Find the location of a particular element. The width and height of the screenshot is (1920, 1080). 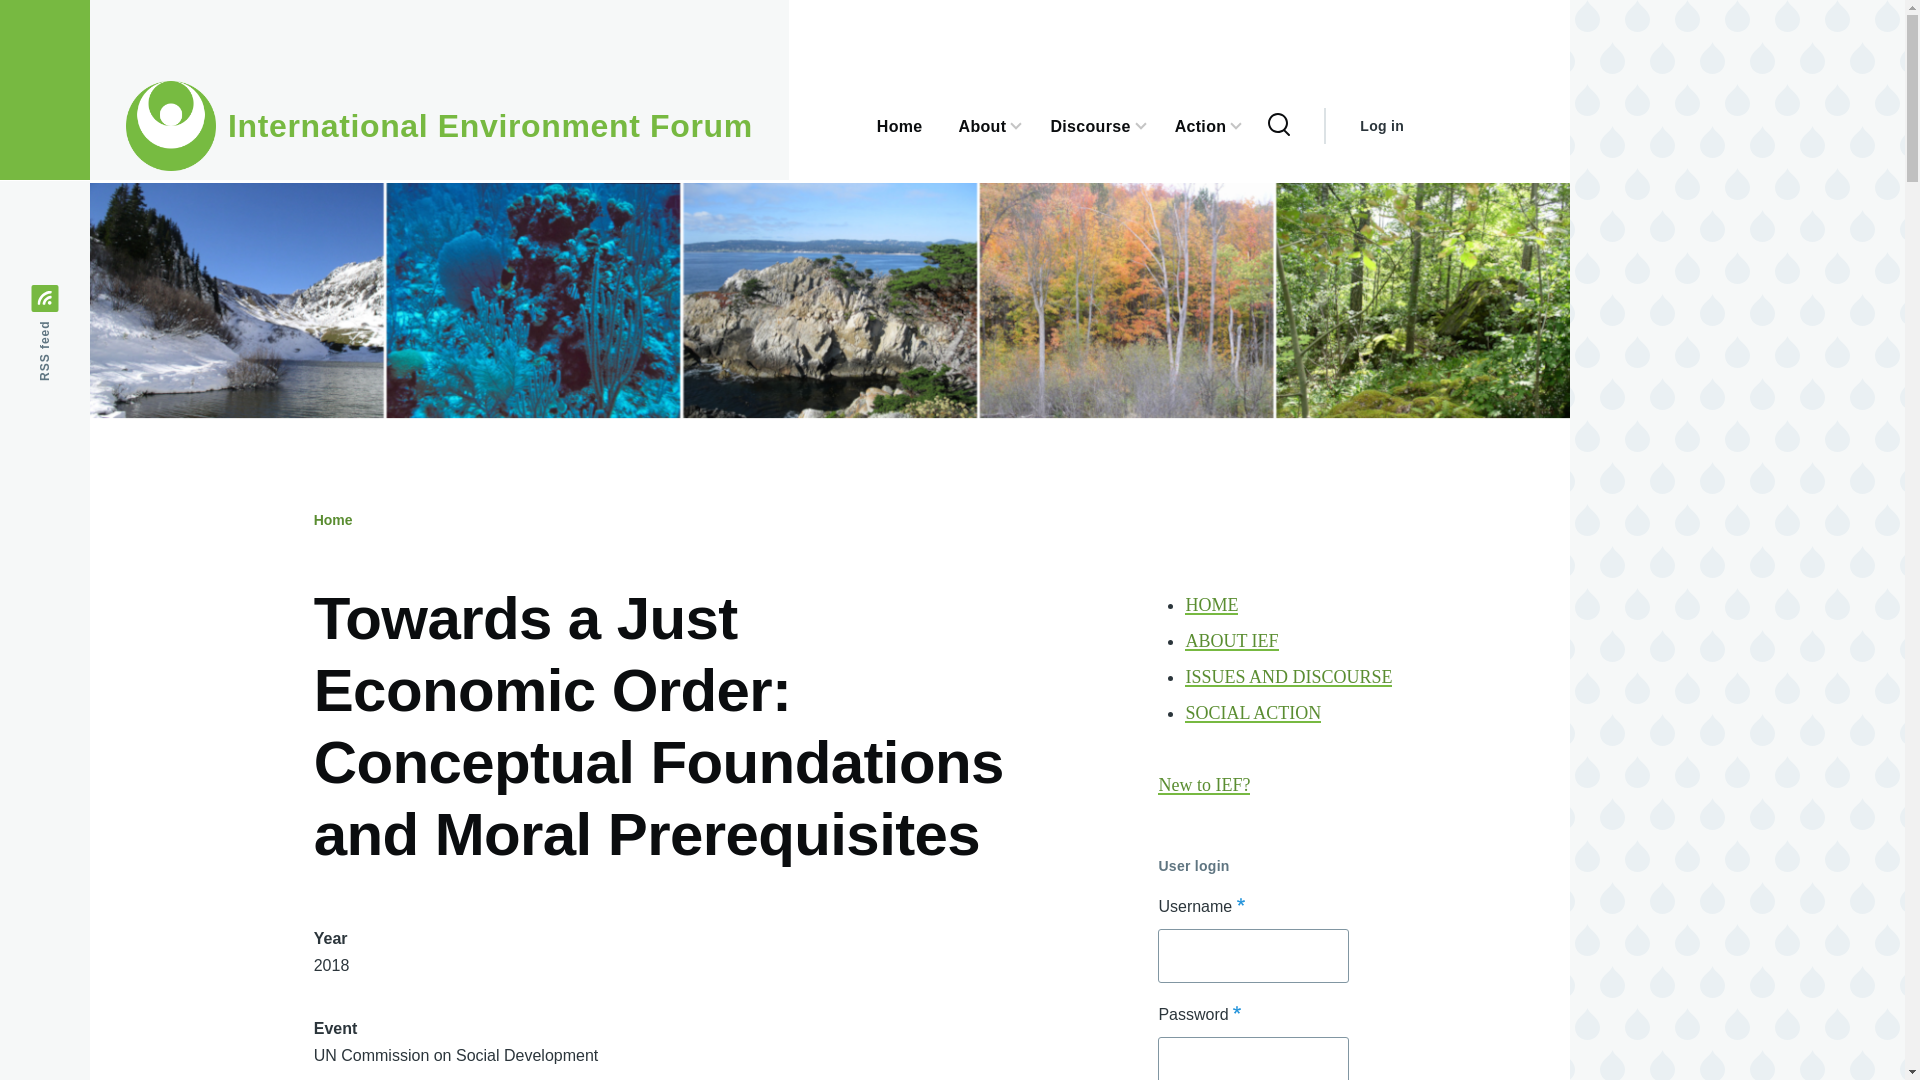

Home is located at coordinates (490, 126).